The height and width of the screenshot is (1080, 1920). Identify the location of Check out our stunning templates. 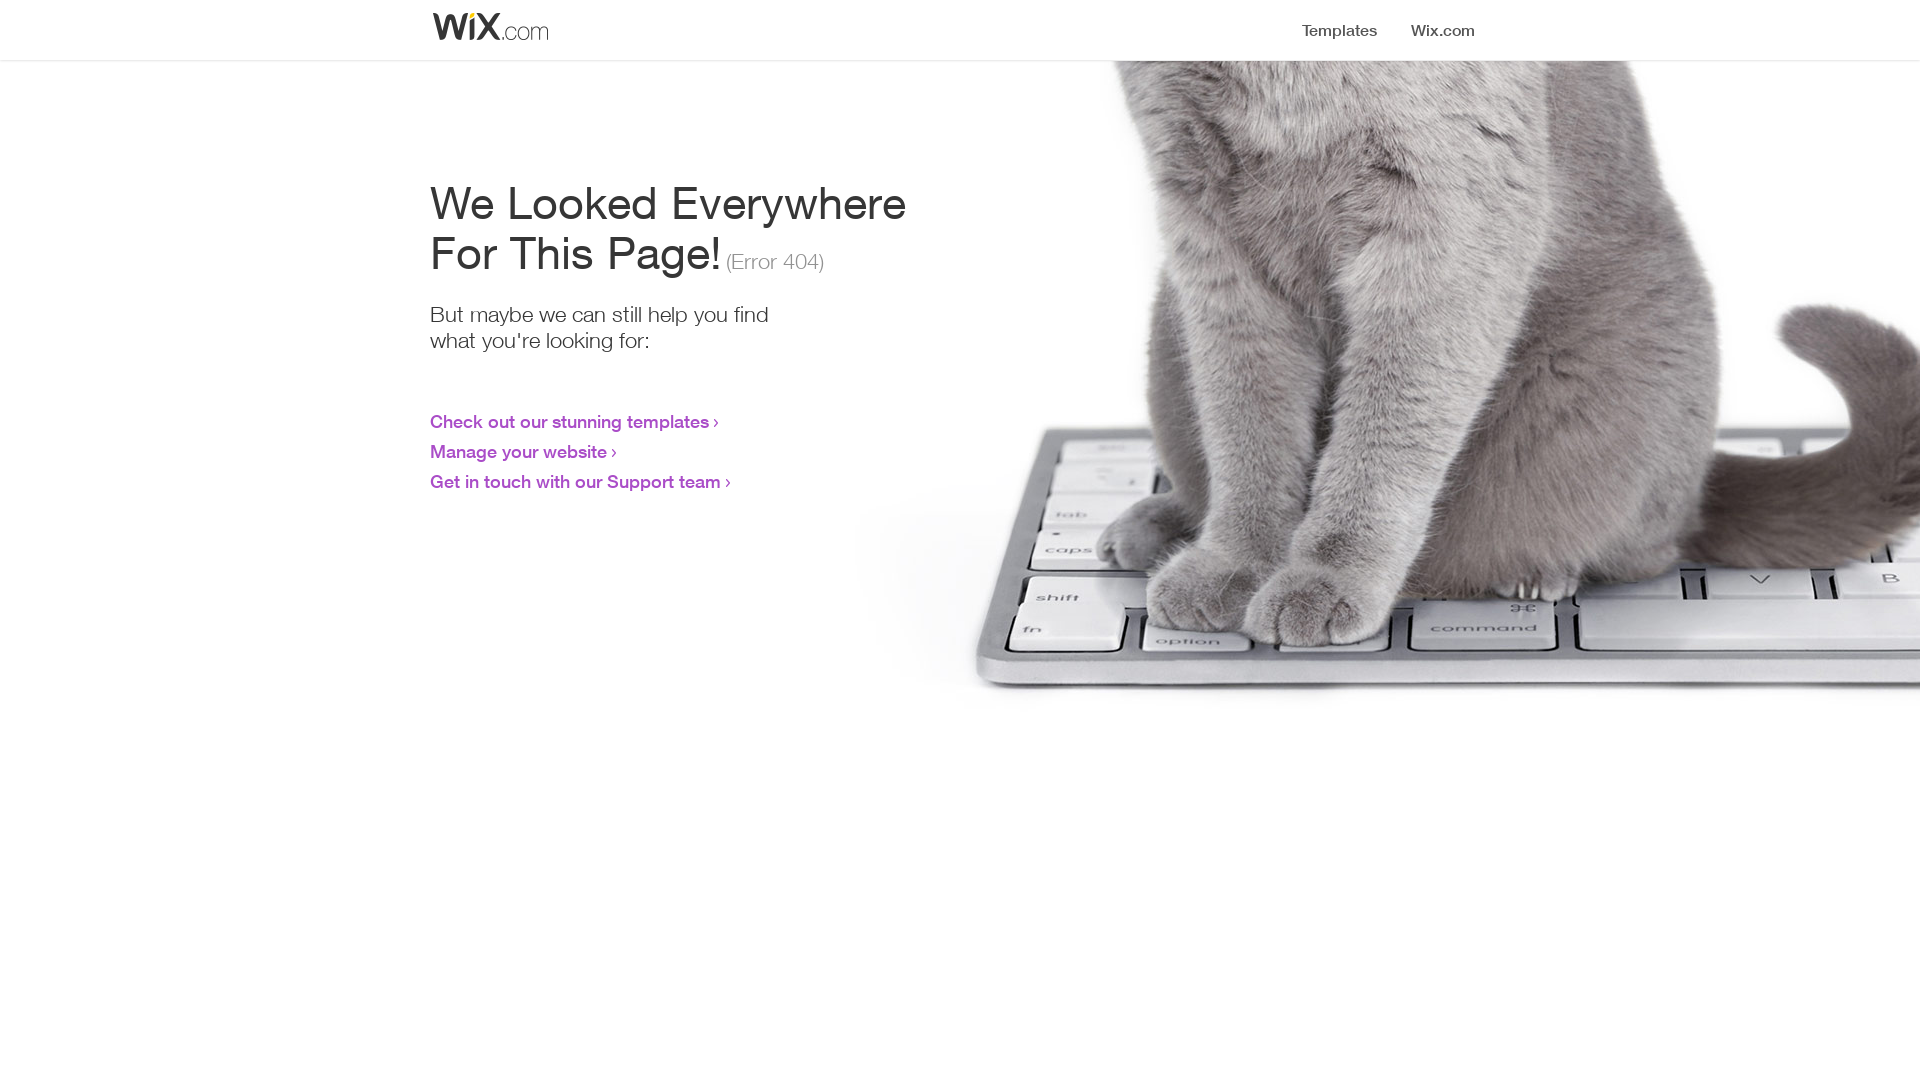
(570, 421).